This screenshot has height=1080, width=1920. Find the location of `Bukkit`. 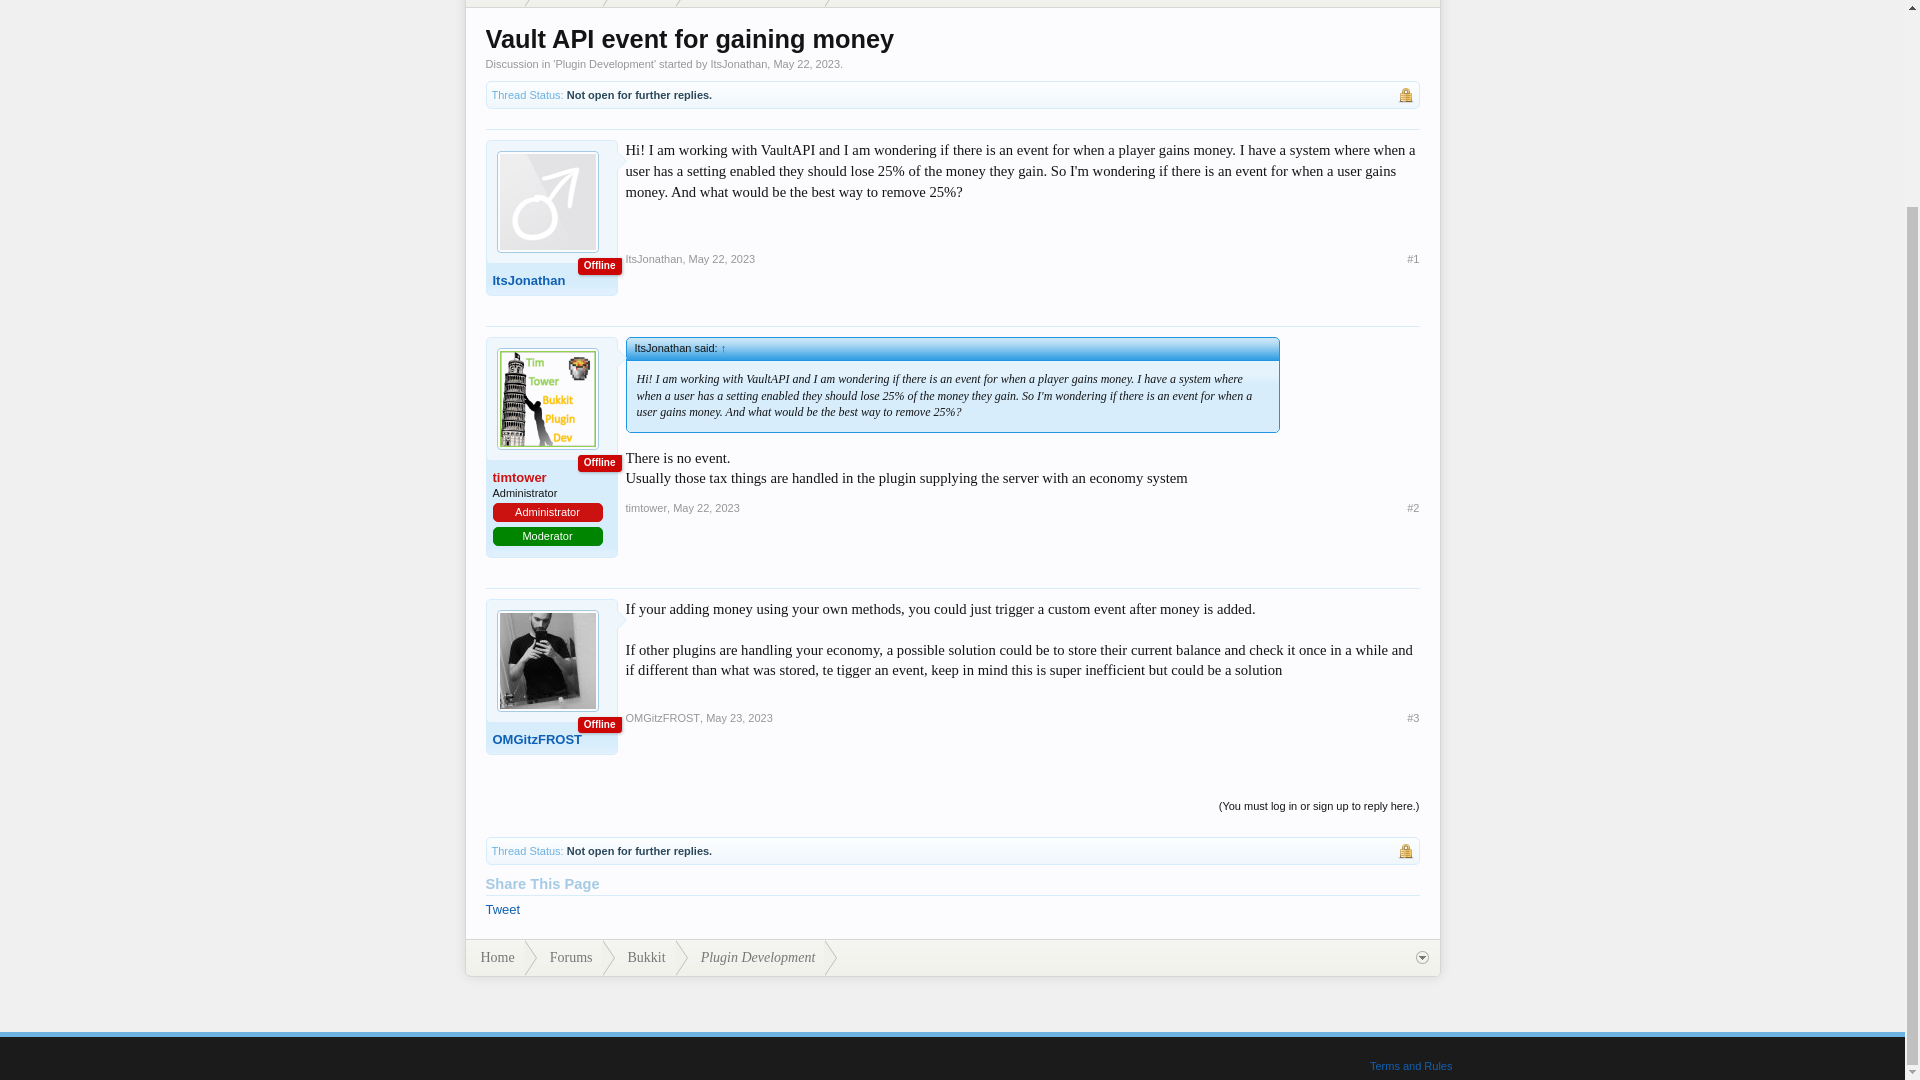

Bukkit is located at coordinates (638, 4).